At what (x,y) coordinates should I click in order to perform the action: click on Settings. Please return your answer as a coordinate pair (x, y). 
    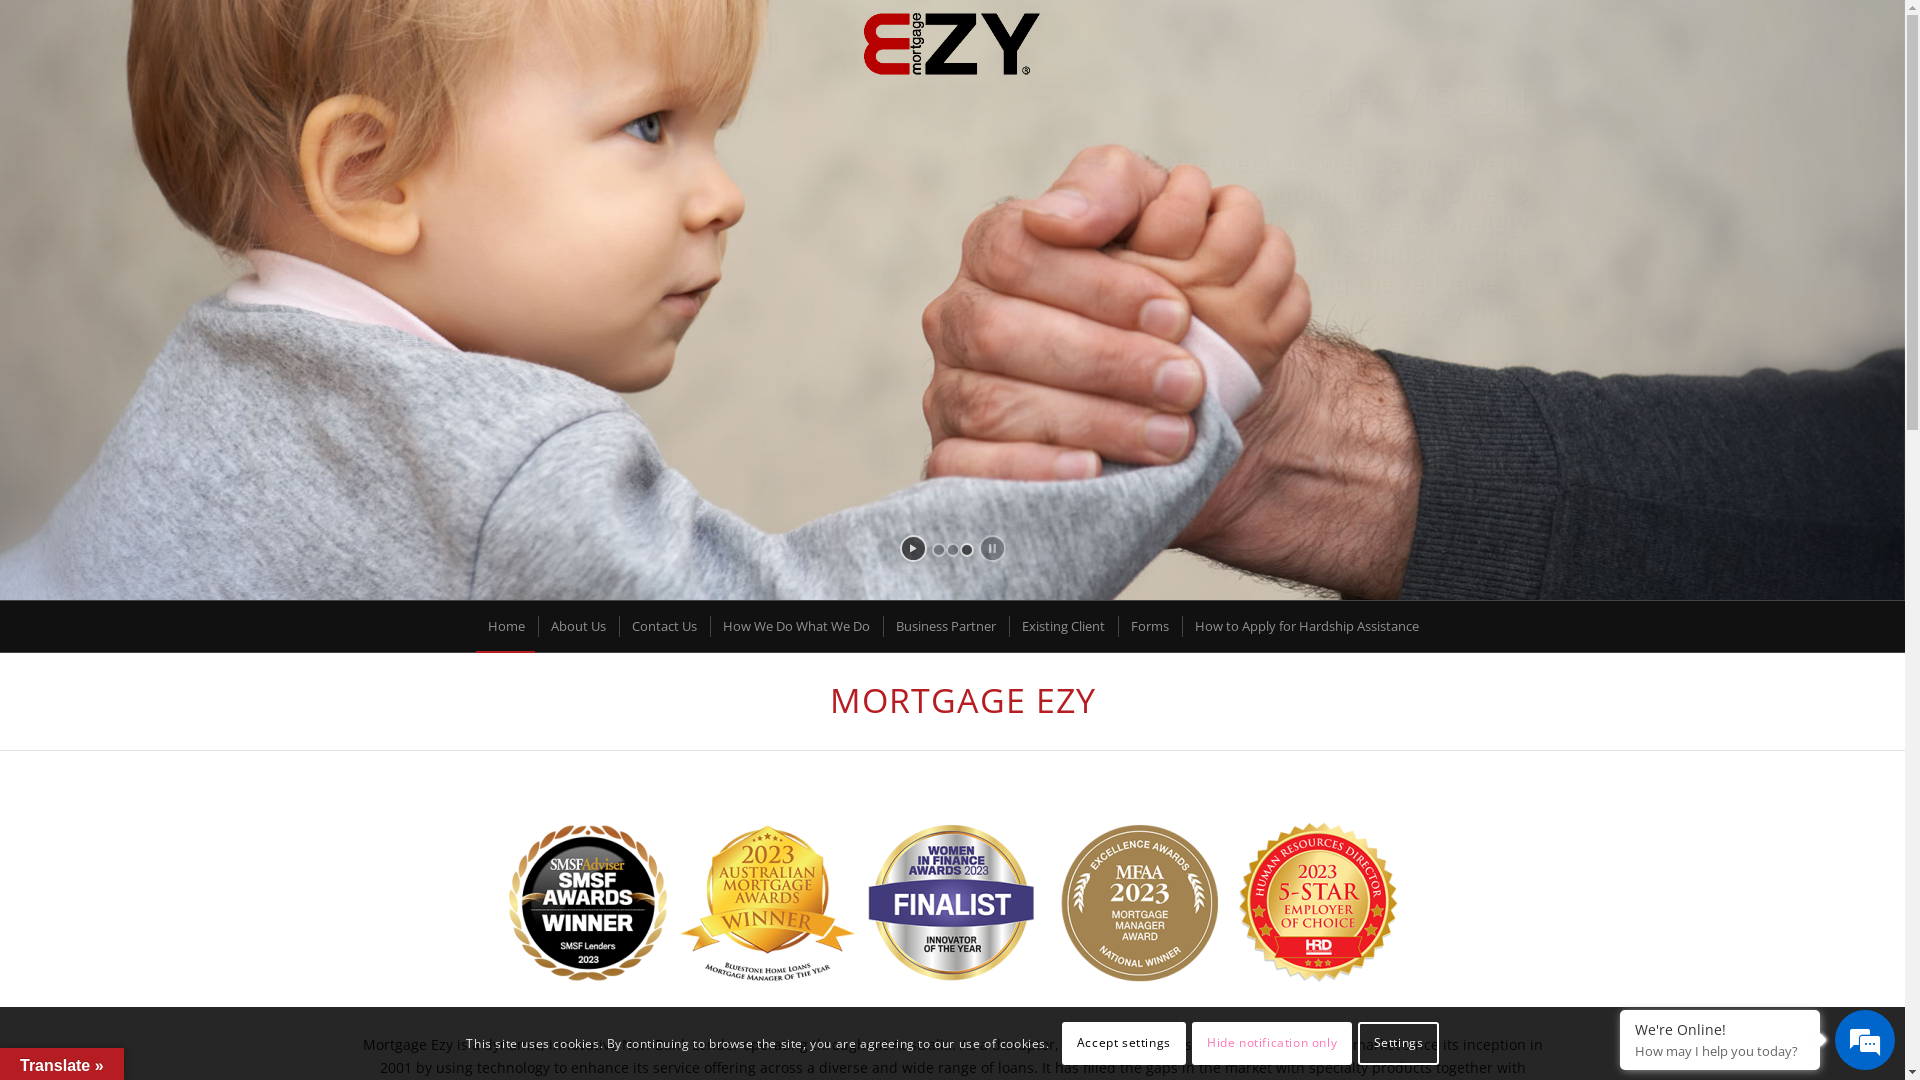
    Looking at the image, I should click on (1398, 1043).